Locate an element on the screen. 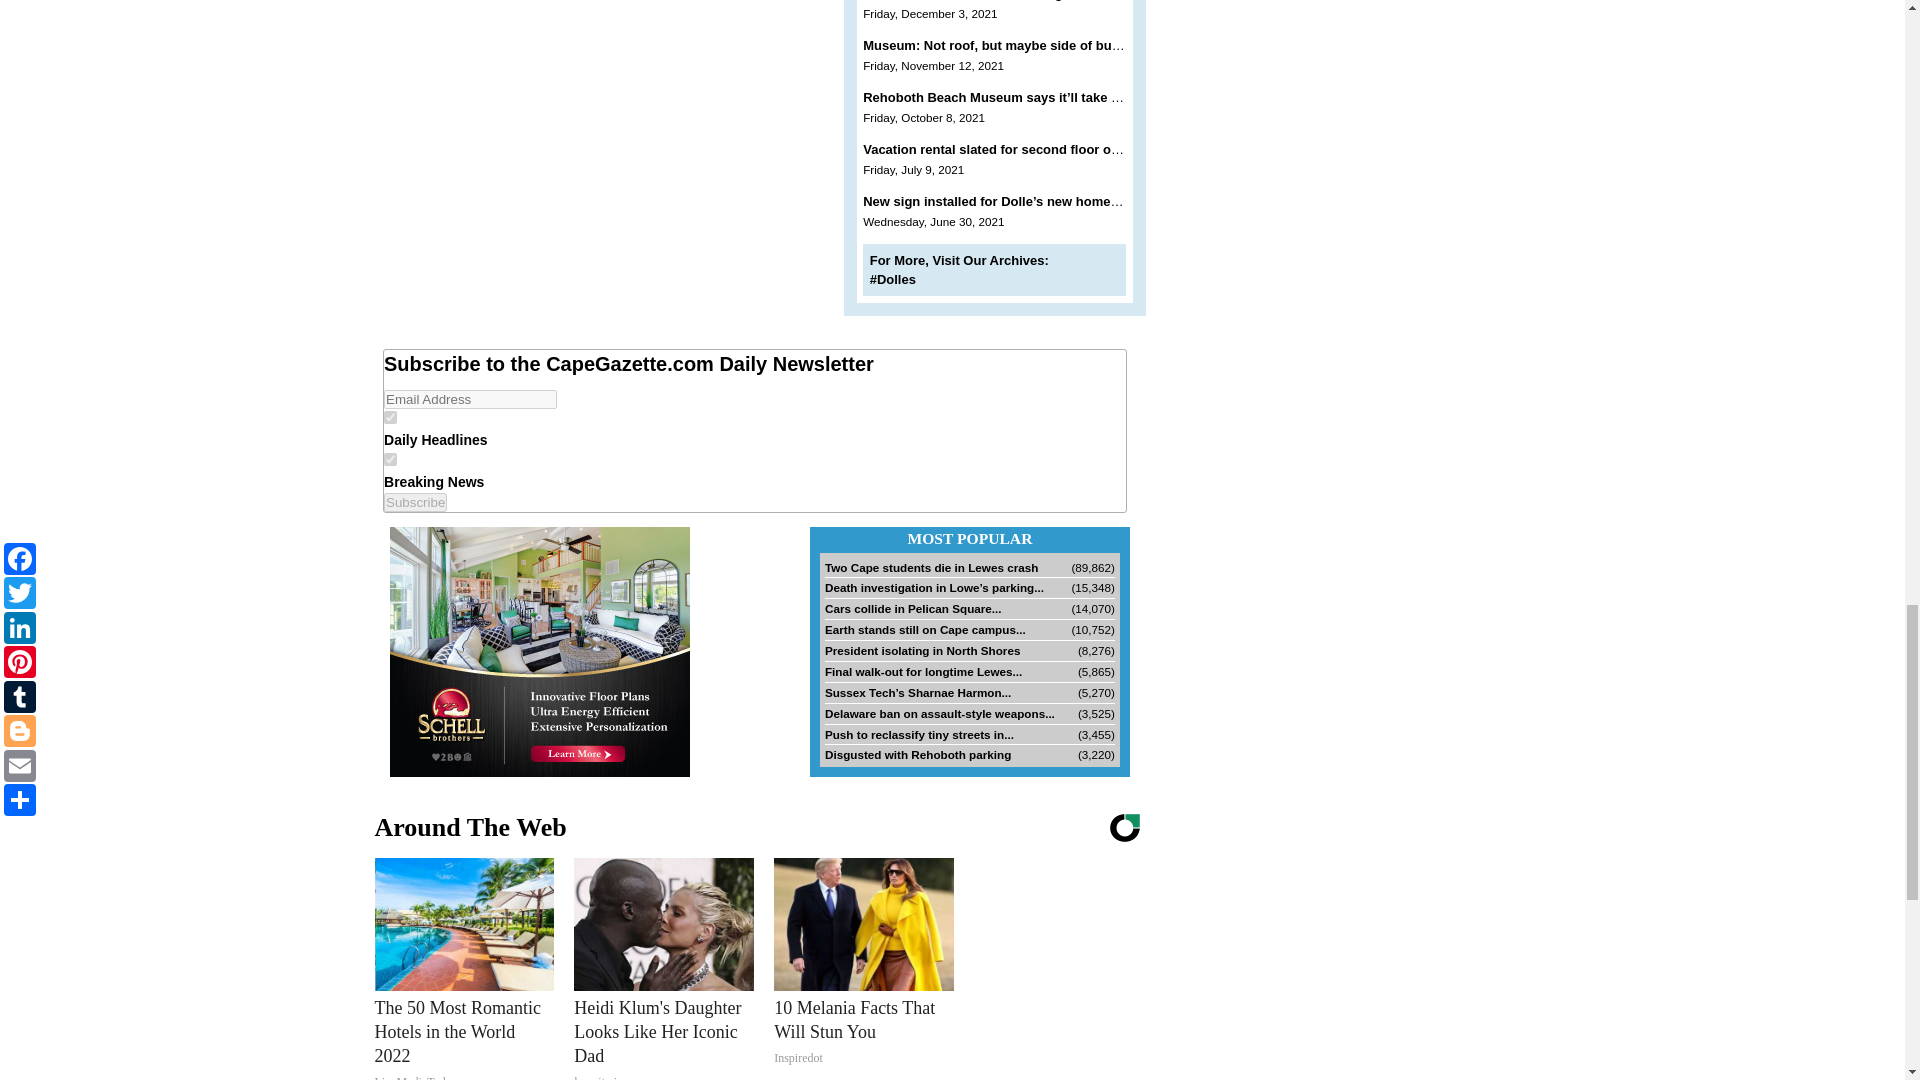 Image resolution: width=1920 pixels, height=1080 pixels. Subscribe is located at coordinates (416, 502).